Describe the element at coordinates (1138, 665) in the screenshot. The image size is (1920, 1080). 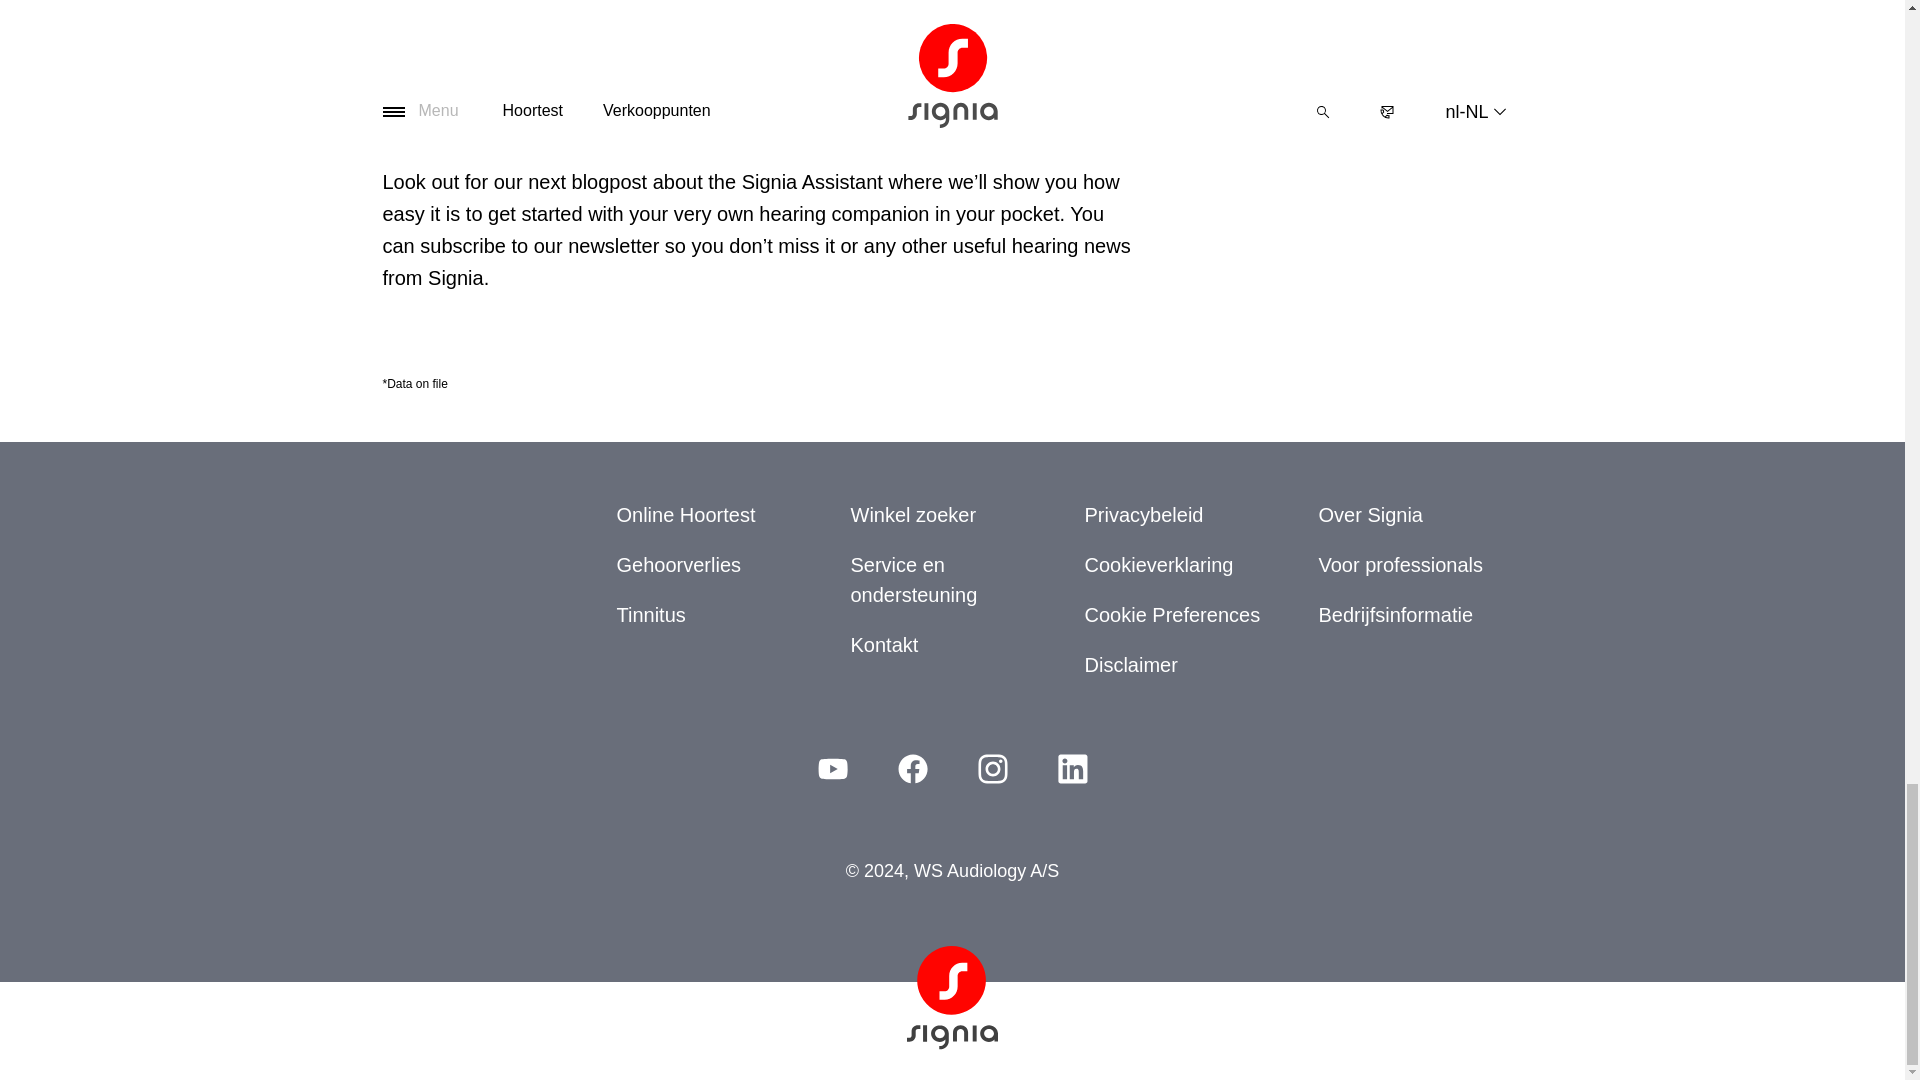
I see `Disclaimer` at that location.